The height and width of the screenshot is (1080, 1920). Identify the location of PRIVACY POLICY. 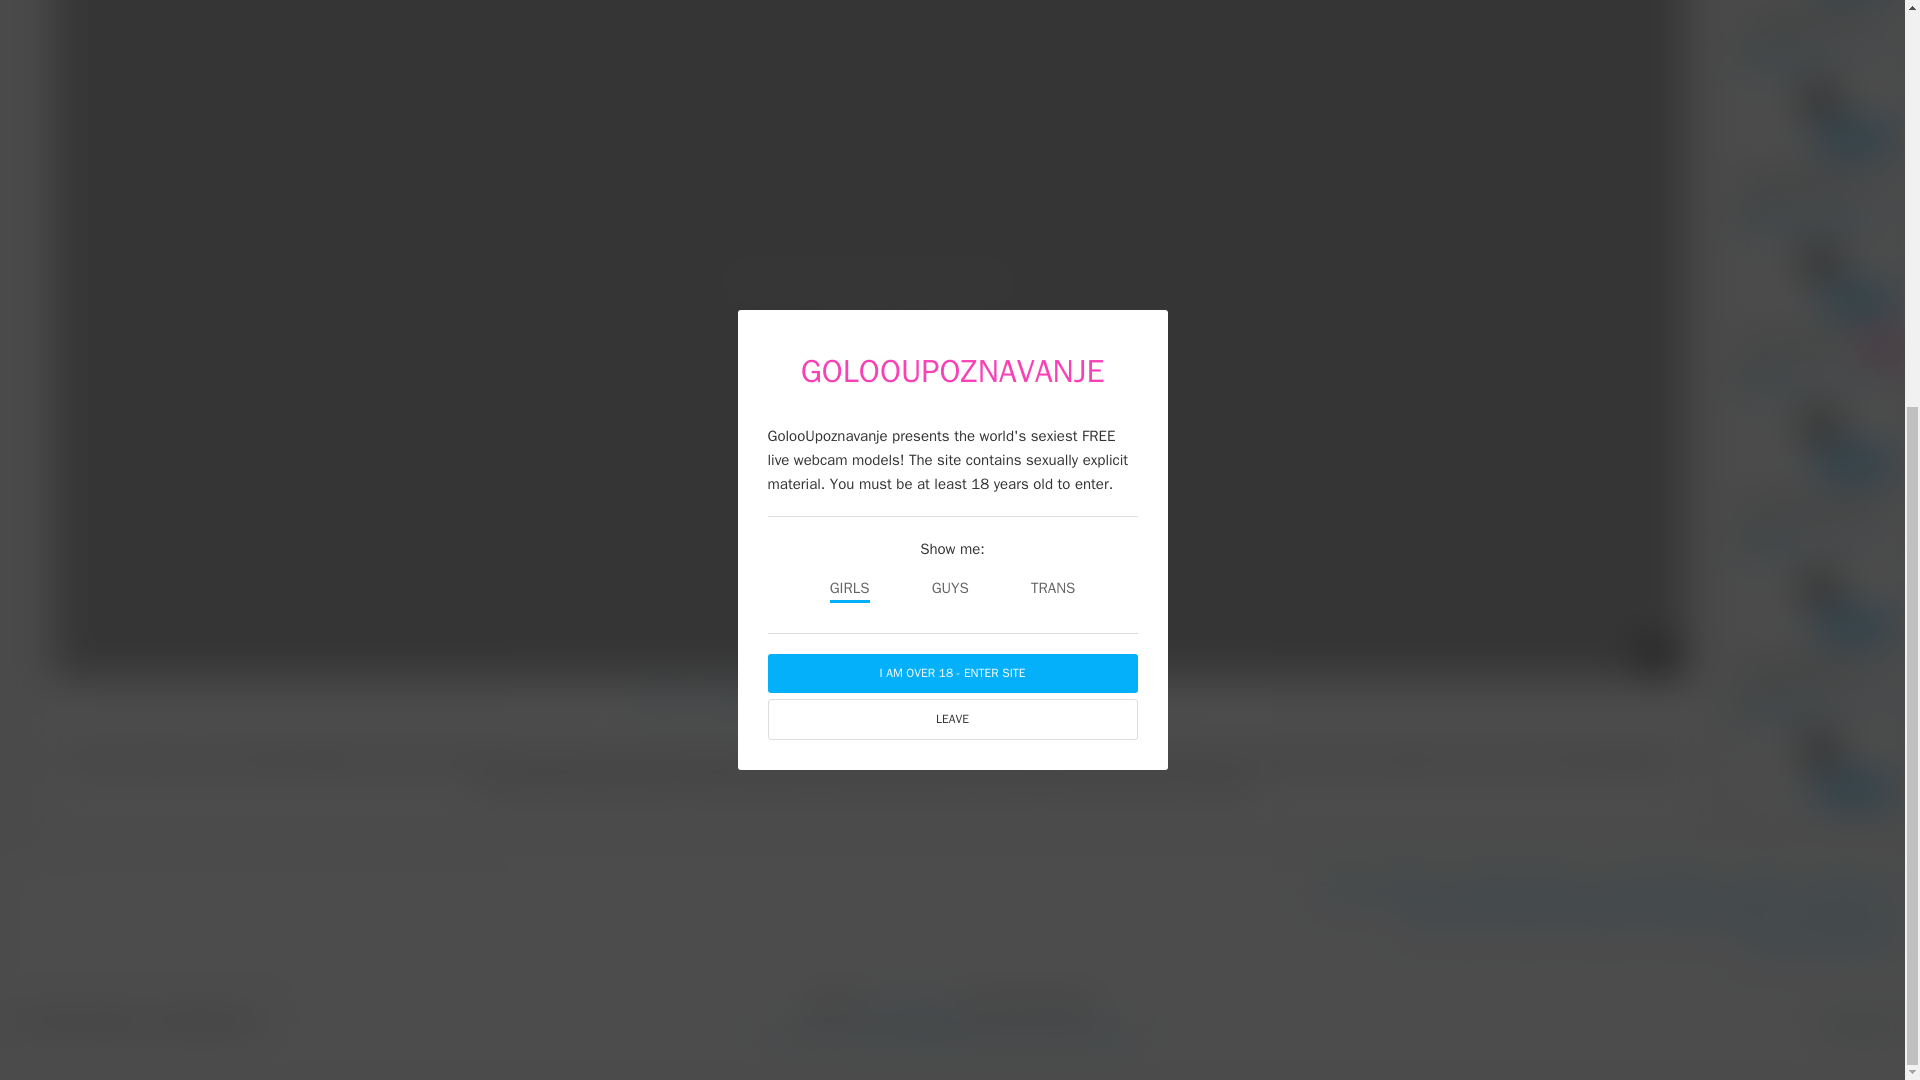
(1841, 916).